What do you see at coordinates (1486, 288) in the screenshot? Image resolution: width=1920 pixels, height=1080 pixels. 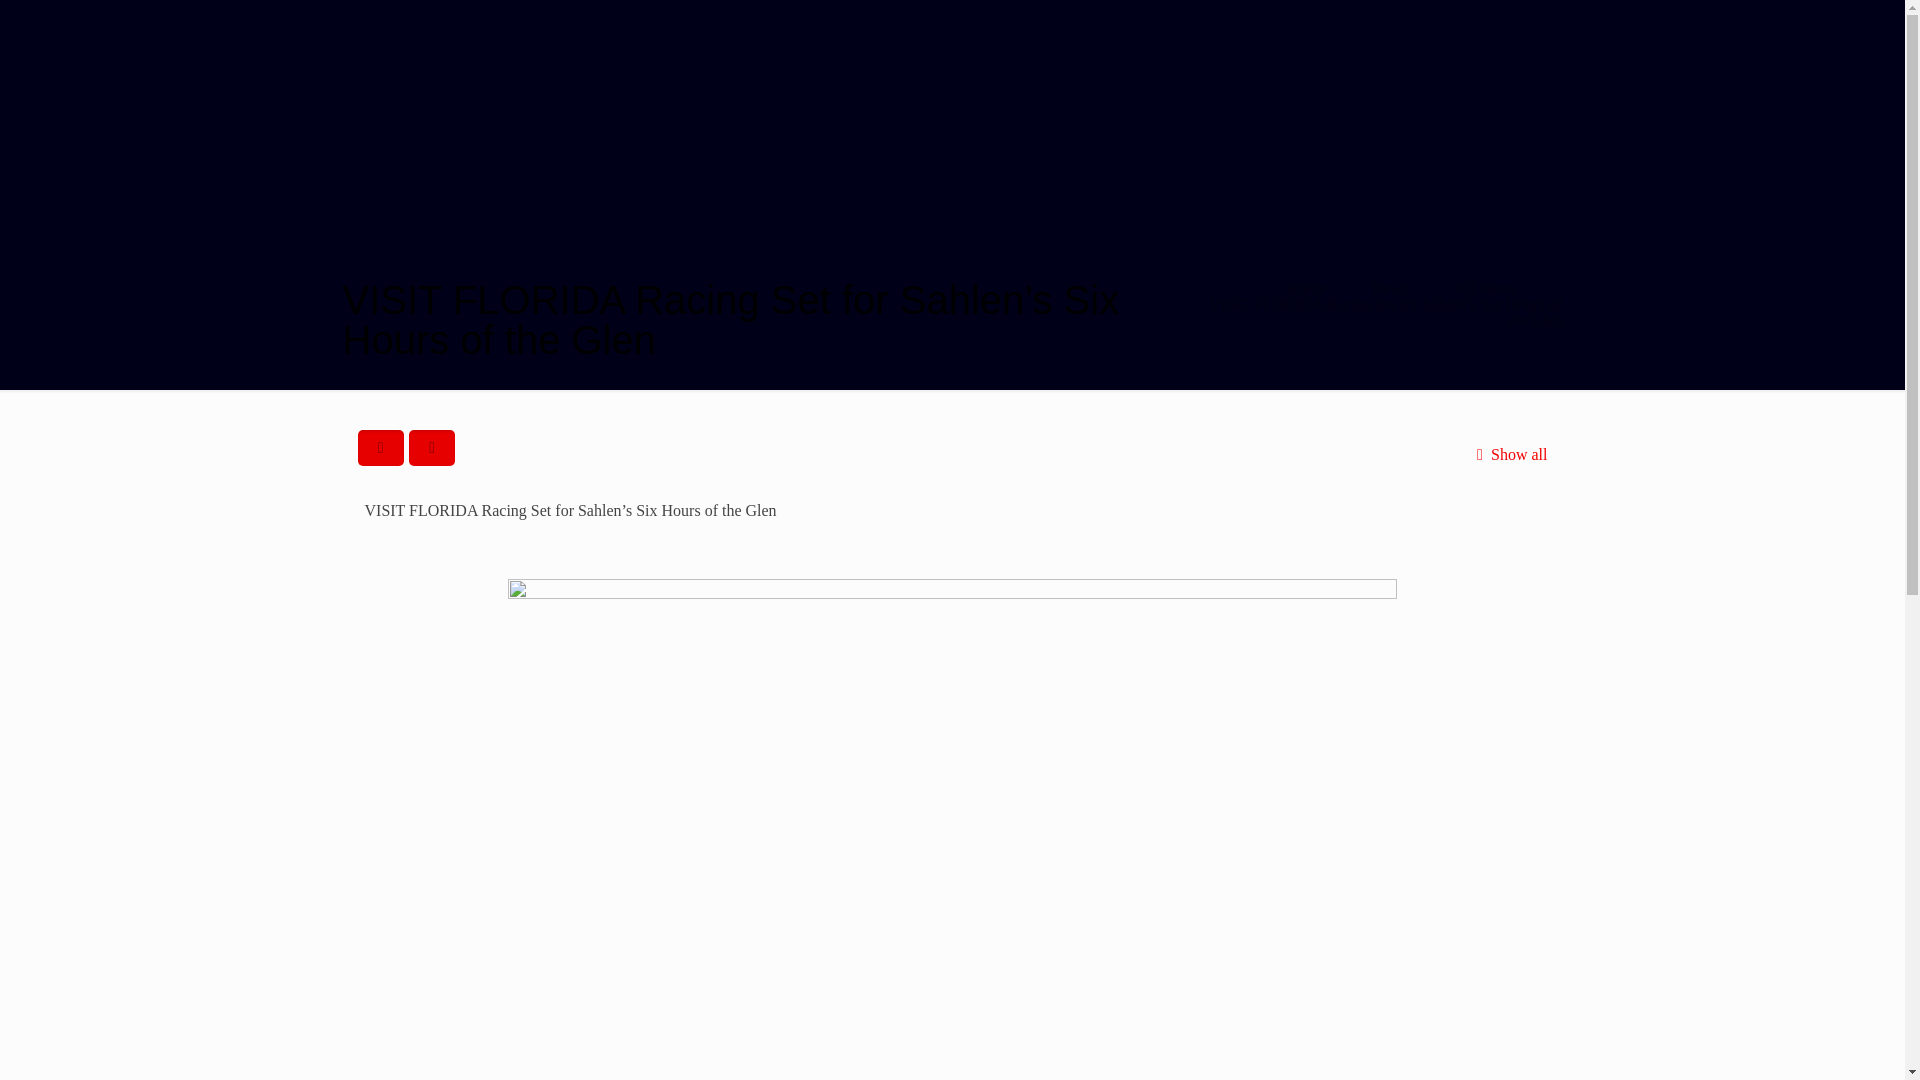 I see `All News` at bounding box center [1486, 288].